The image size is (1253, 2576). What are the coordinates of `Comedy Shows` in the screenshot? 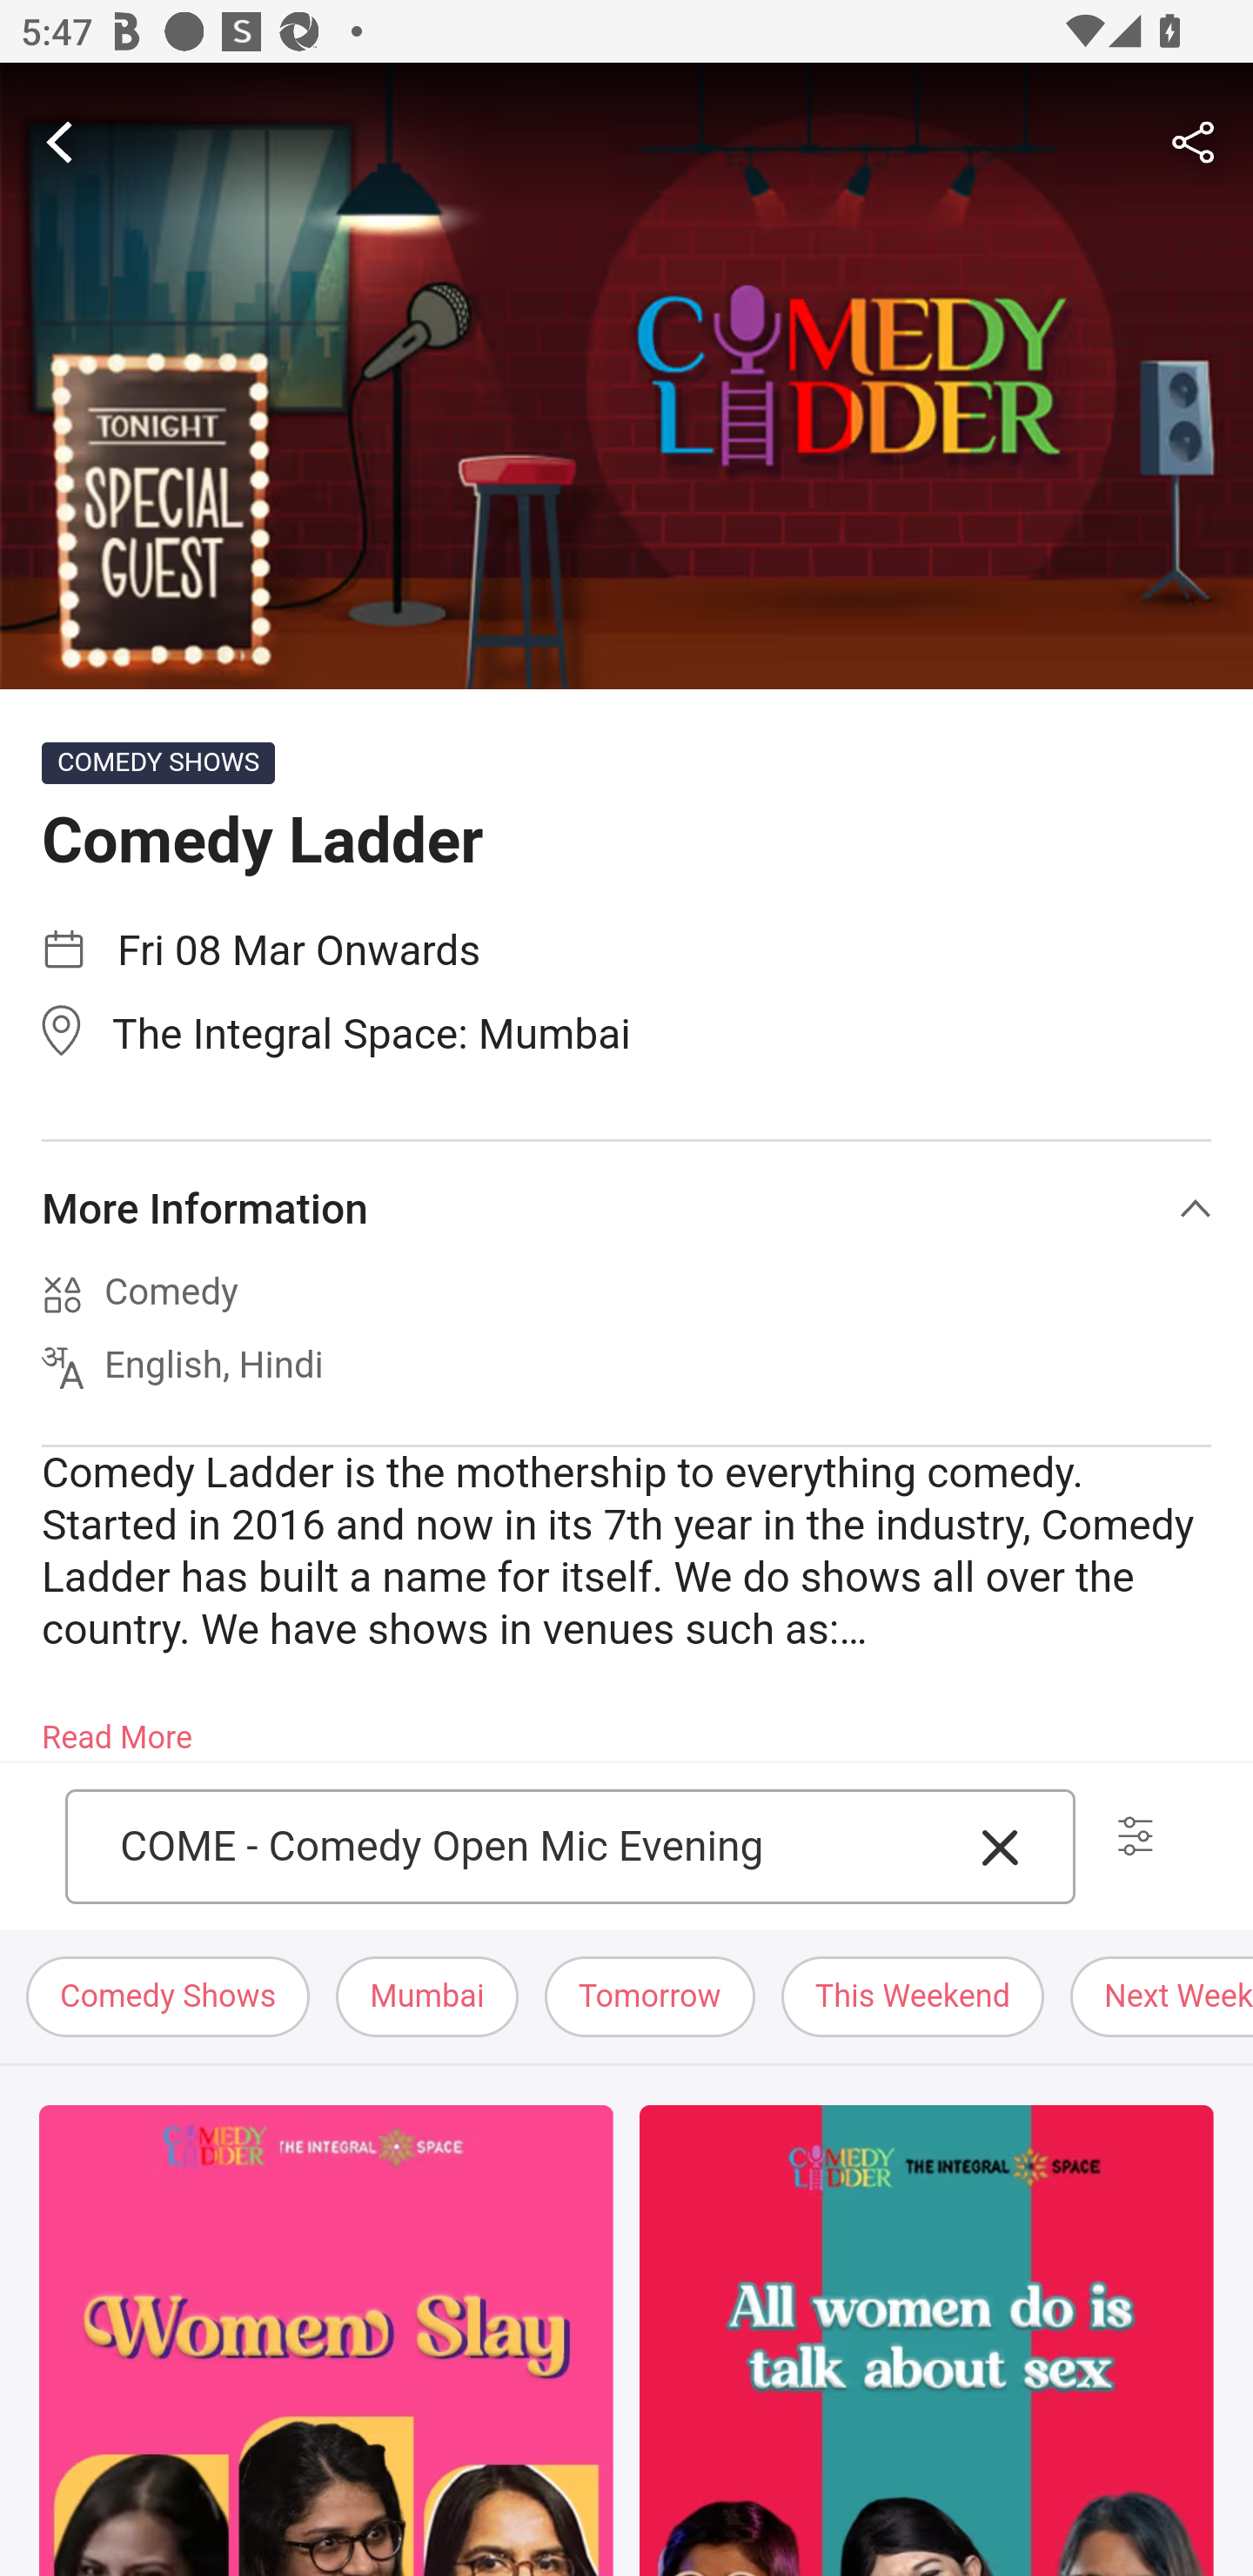 It's located at (169, 1997).